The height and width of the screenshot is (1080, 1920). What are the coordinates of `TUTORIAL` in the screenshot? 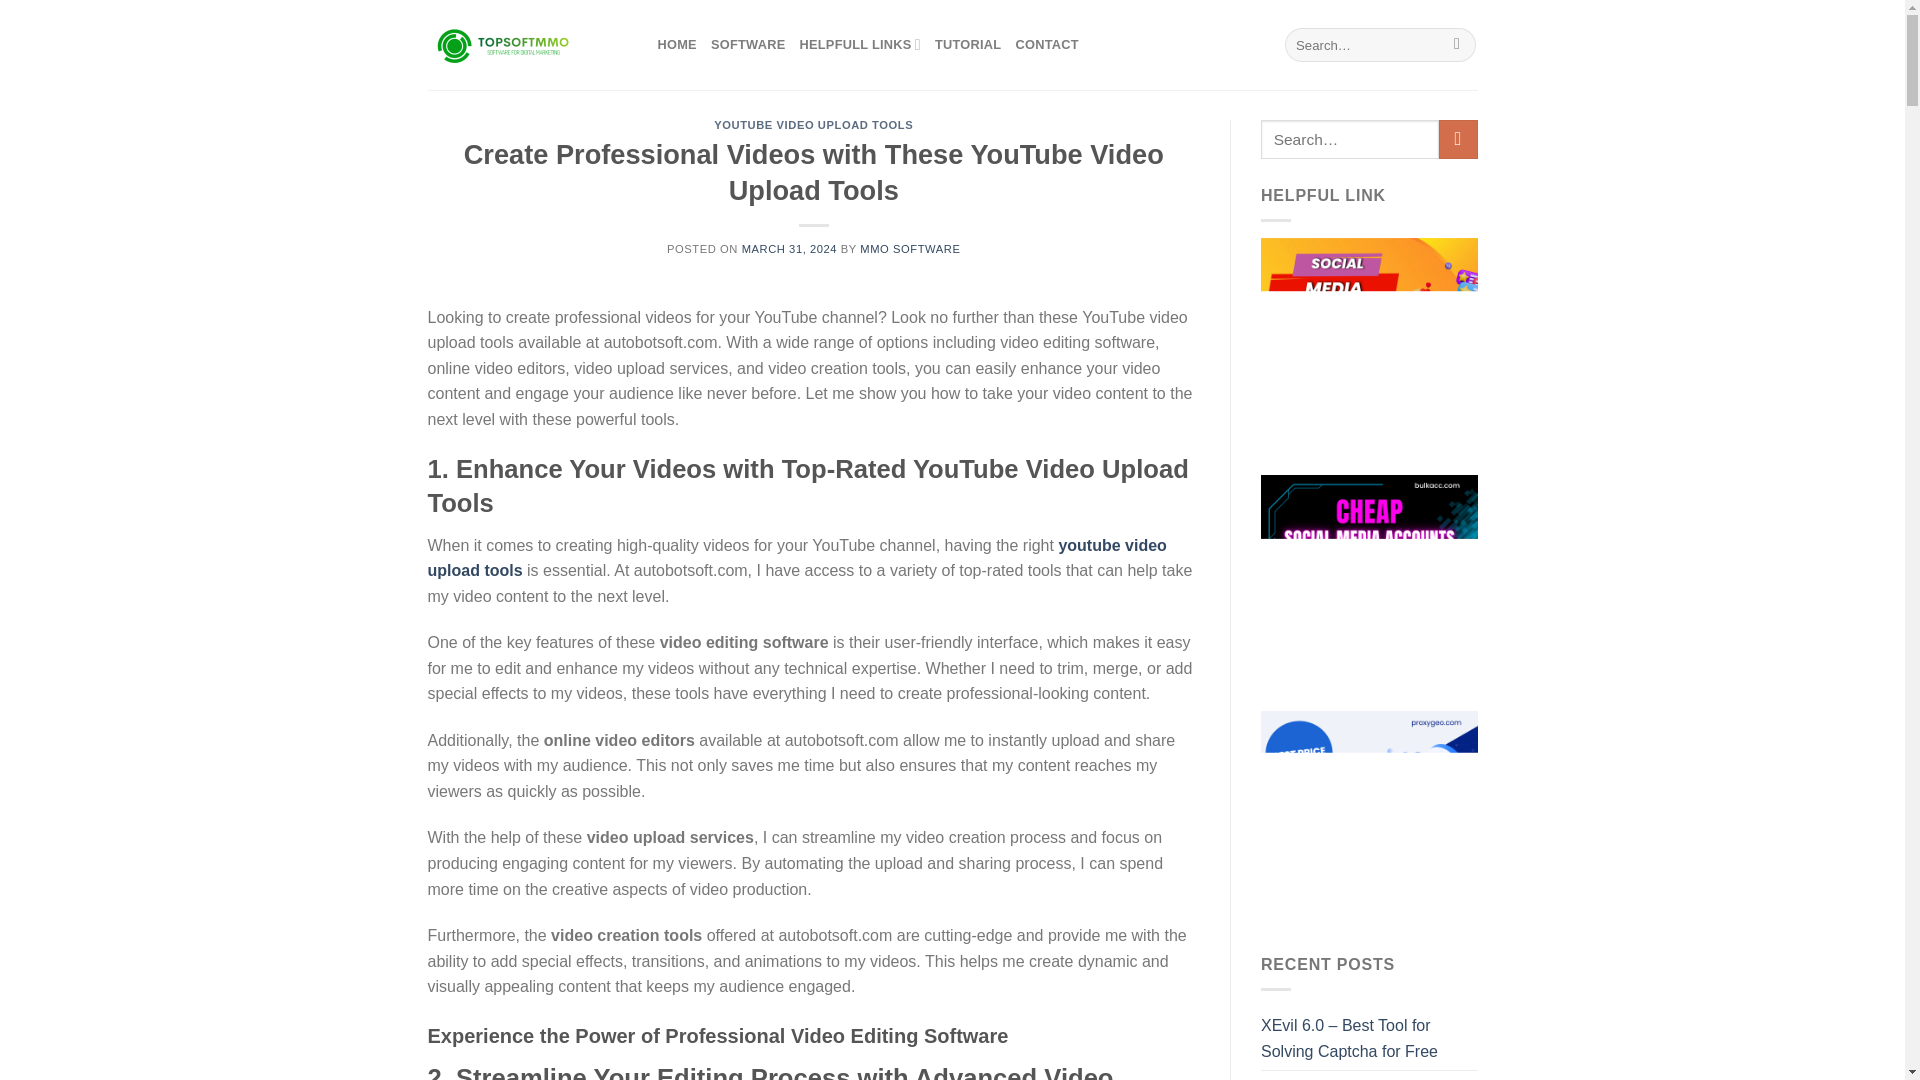 It's located at (968, 44).